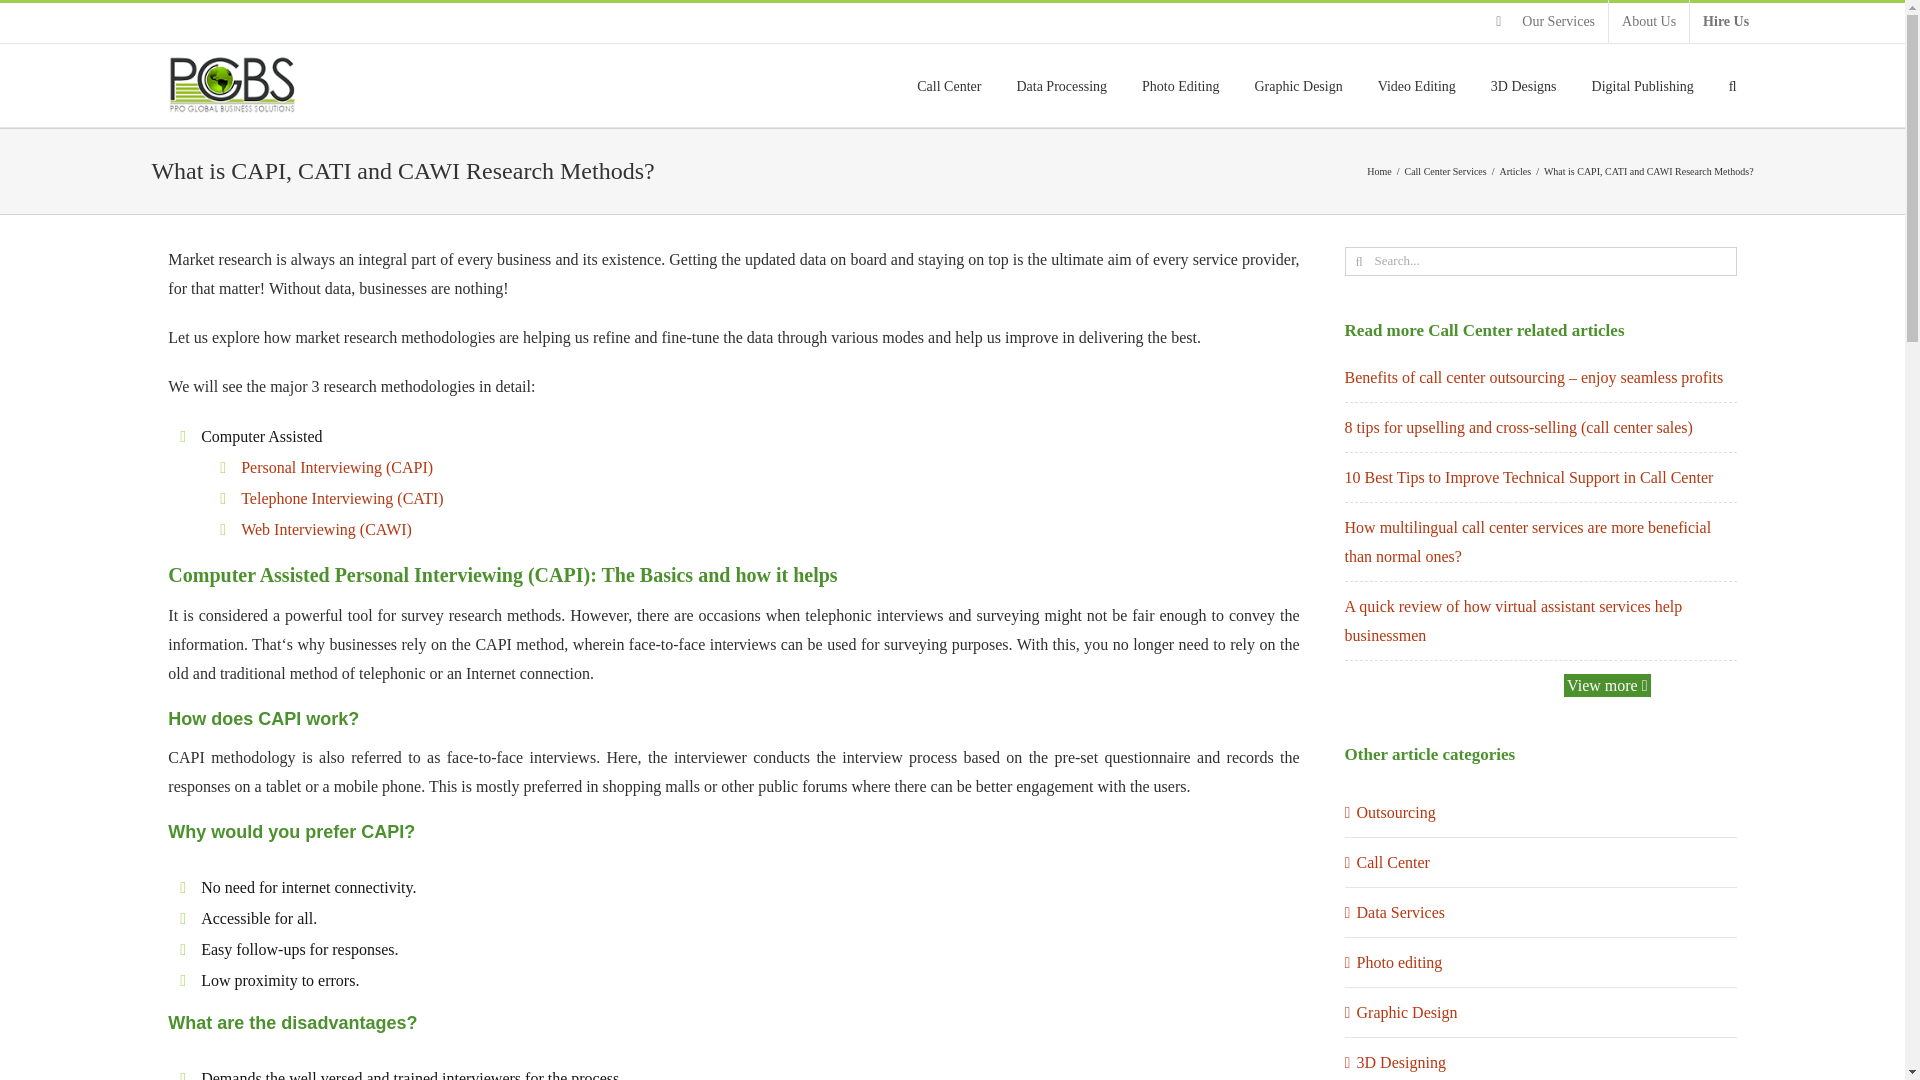 This screenshot has height=1080, width=1920. I want to click on Photo Editing, so click(1180, 86).